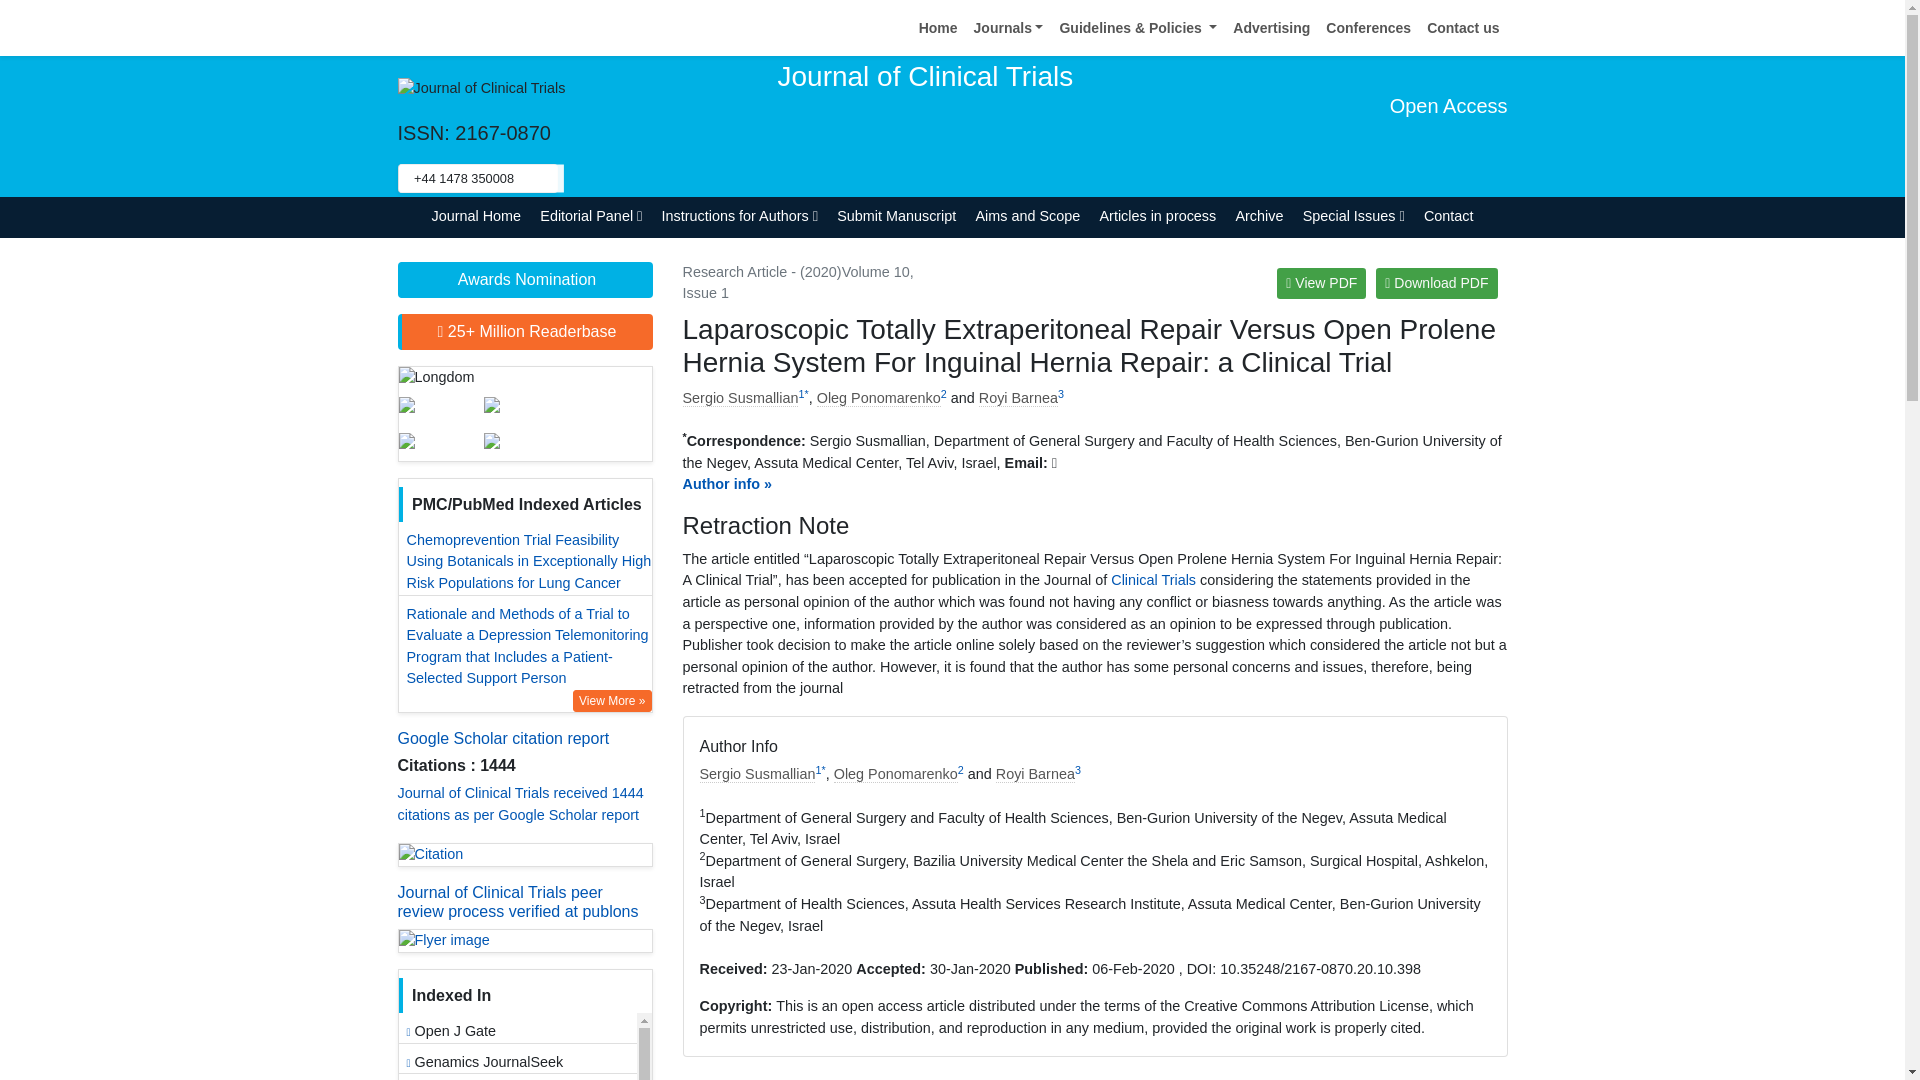 The height and width of the screenshot is (1080, 1920). What do you see at coordinates (1028, 216) in the screenshot?
I see `Aims and Scope` at bounding box center [1028, 216].